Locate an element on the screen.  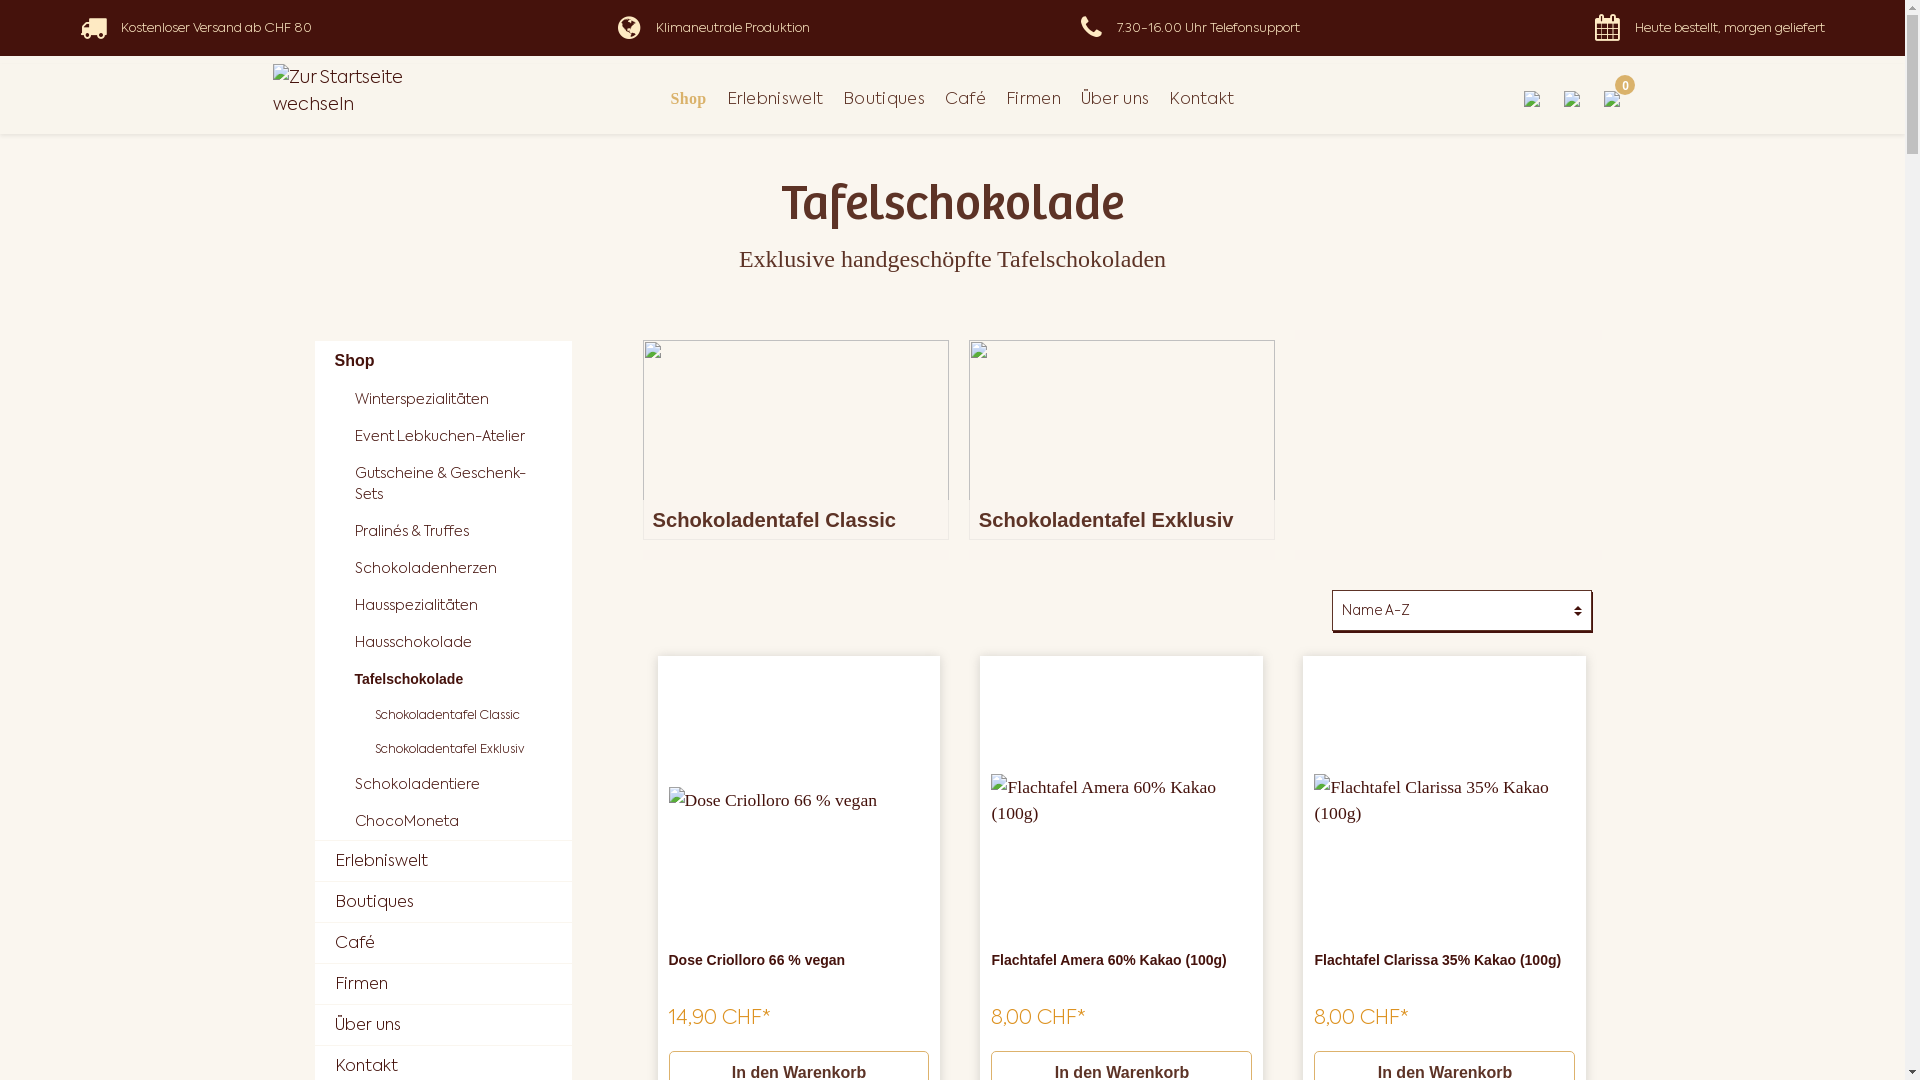
Dose Criolloro 66 % vegan is located at coordinates (798, 972).